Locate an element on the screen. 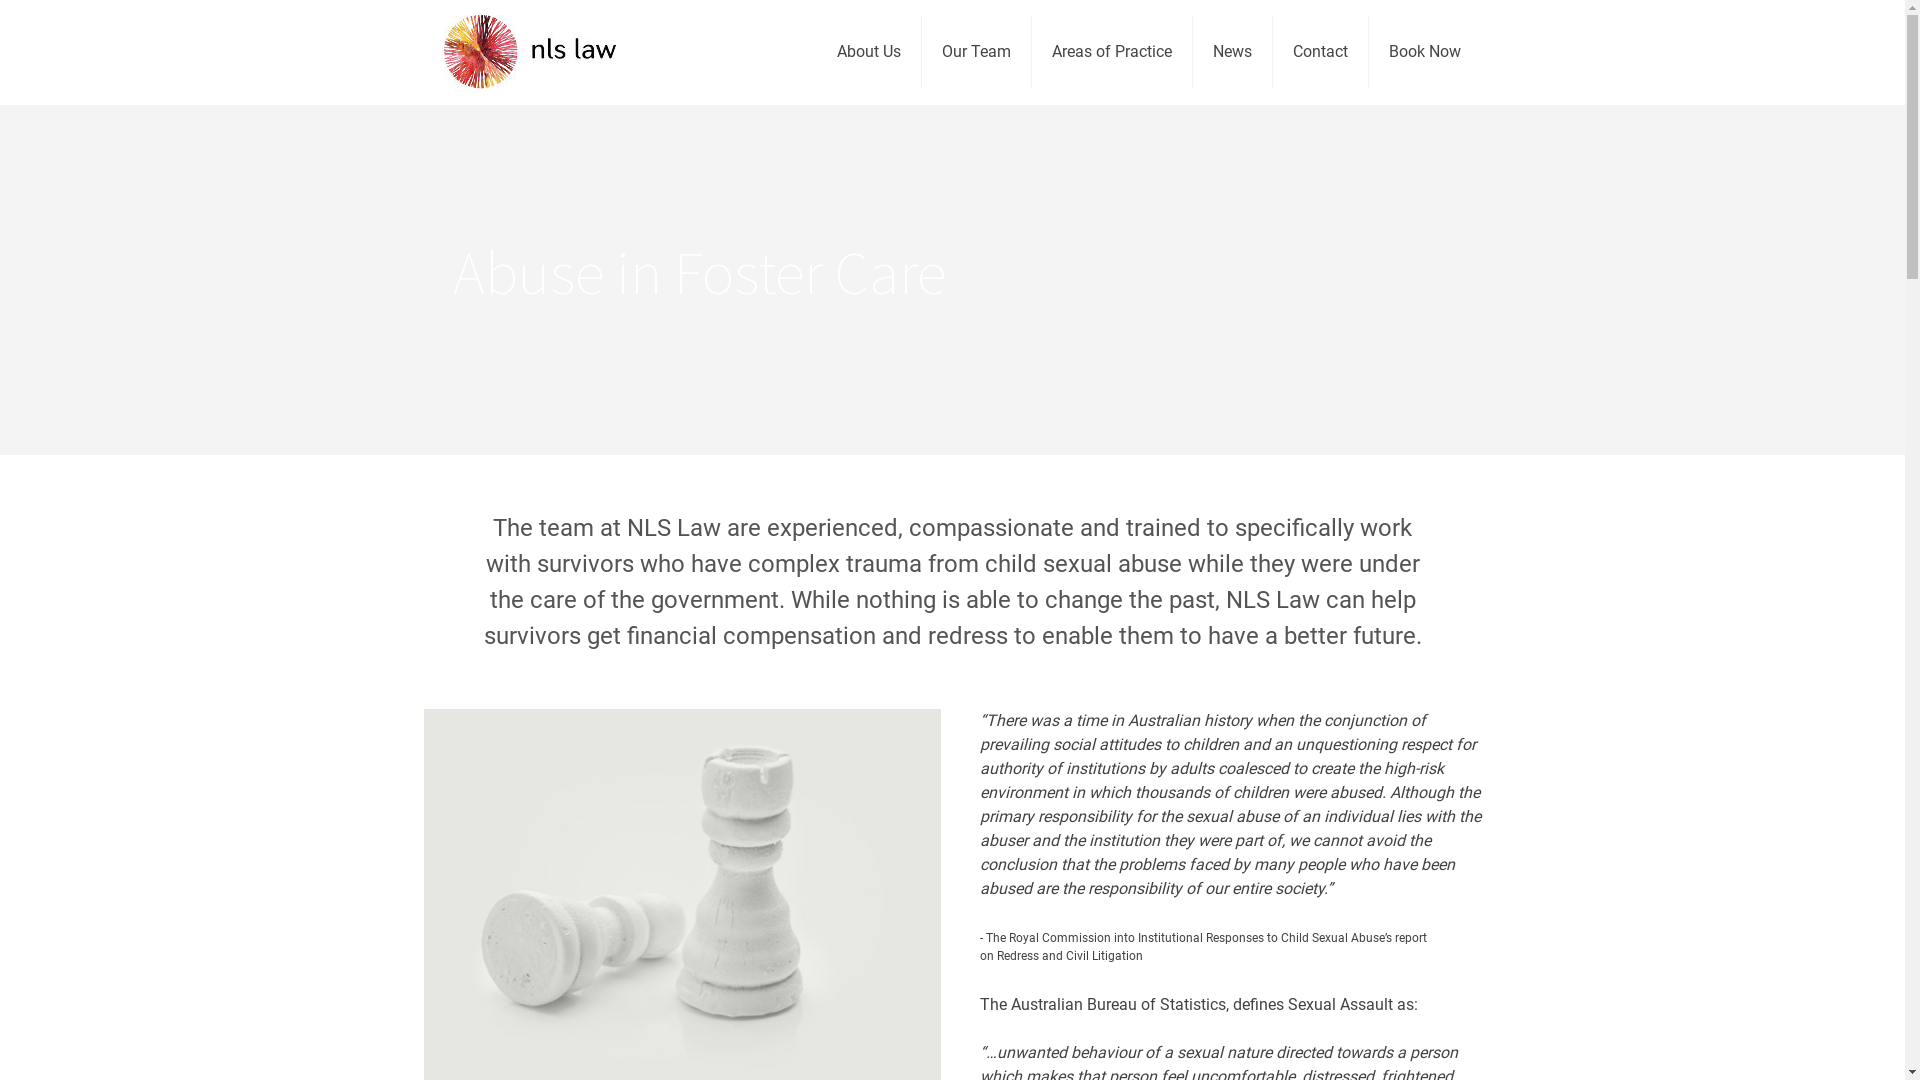  Contact is located at coordinates (1321, 52).